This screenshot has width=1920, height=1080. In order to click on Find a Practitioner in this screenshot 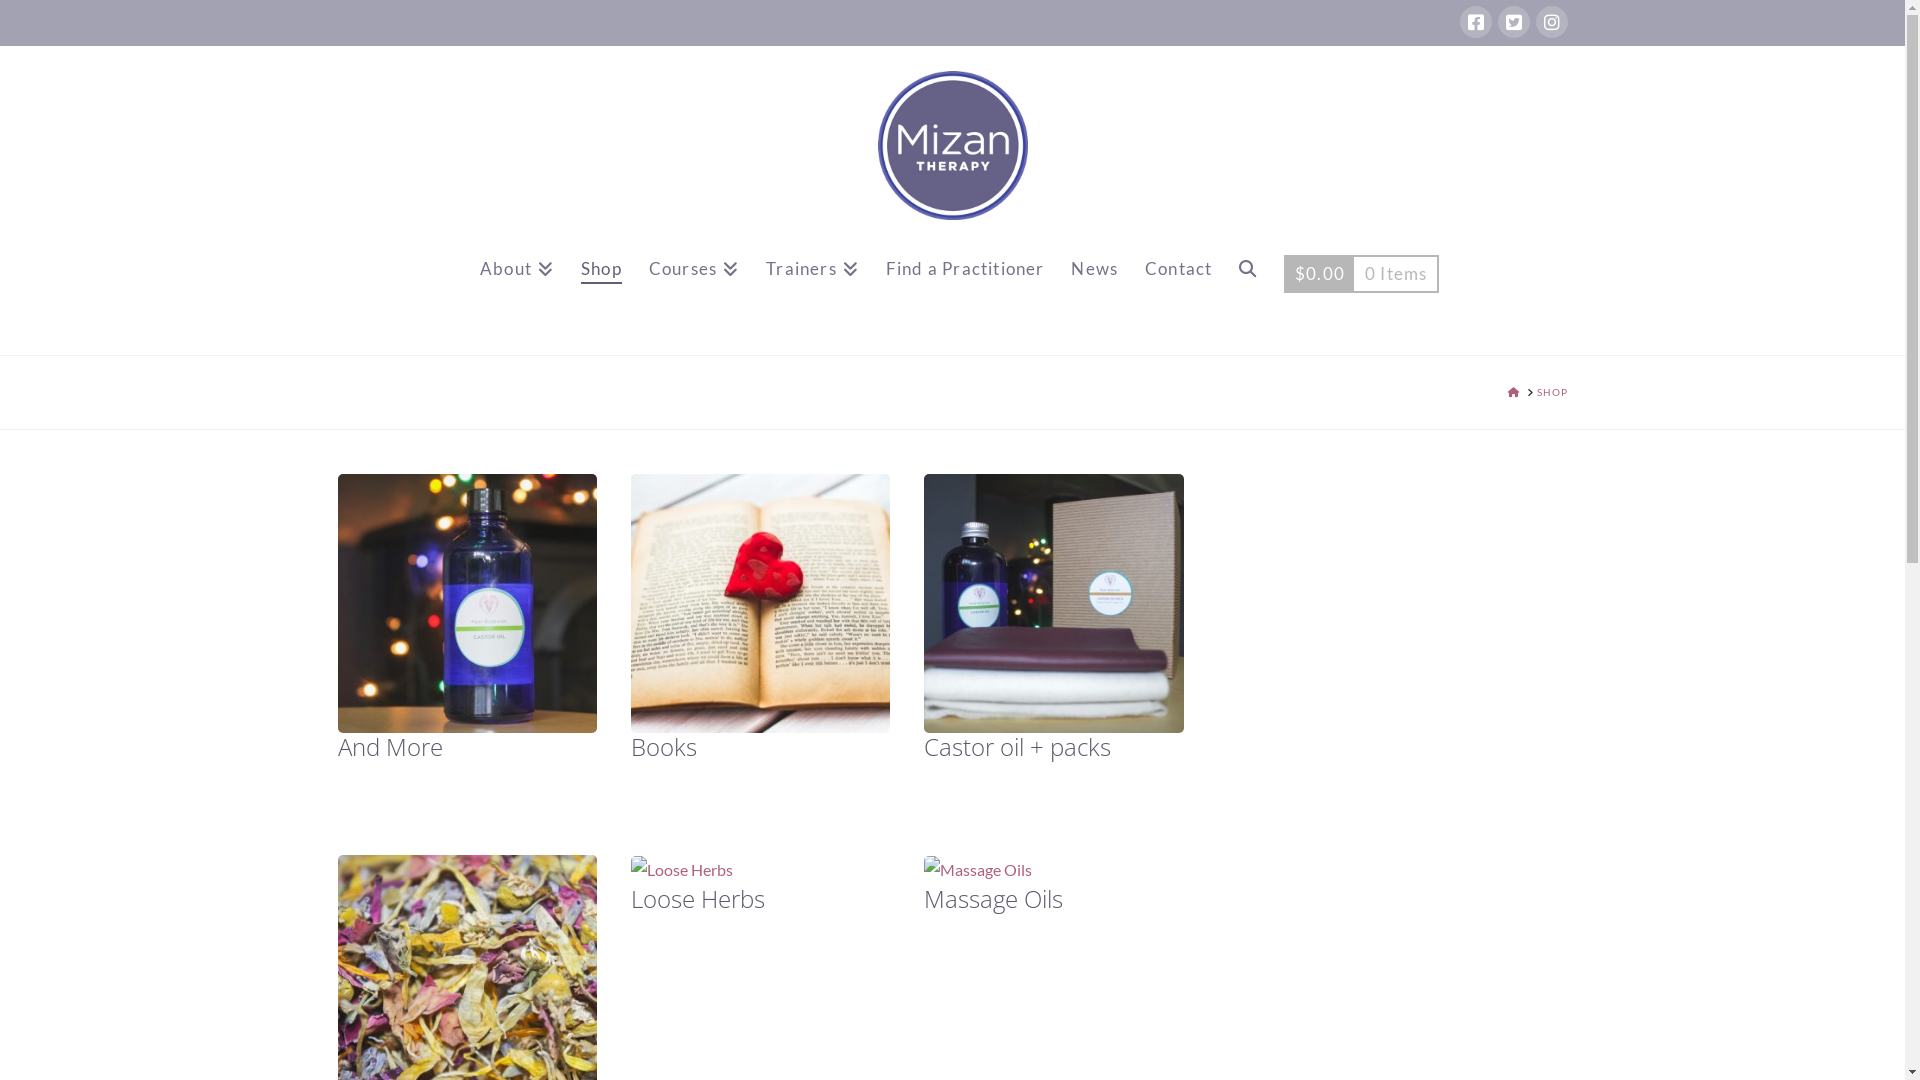, I will do `click(965, 289)`.